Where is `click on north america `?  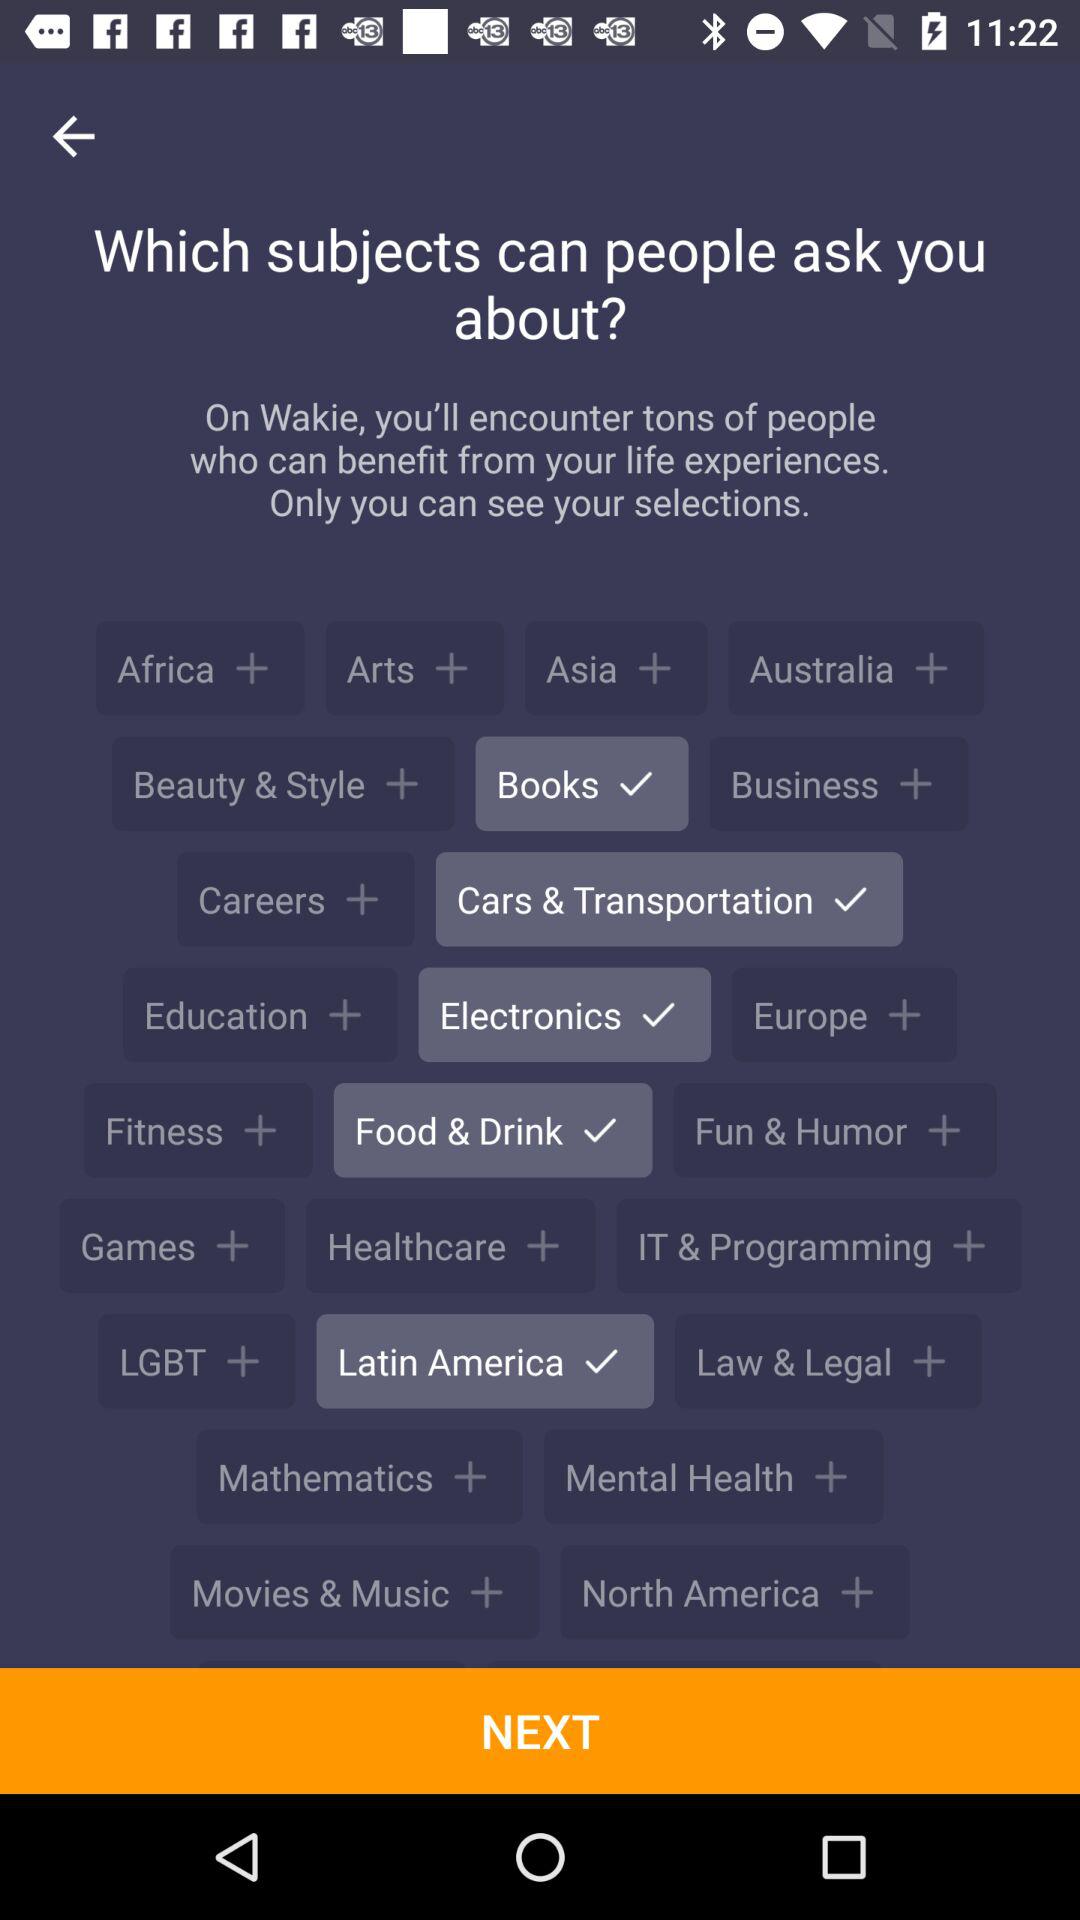
click on north america  is located at coordinates (734, 1592).